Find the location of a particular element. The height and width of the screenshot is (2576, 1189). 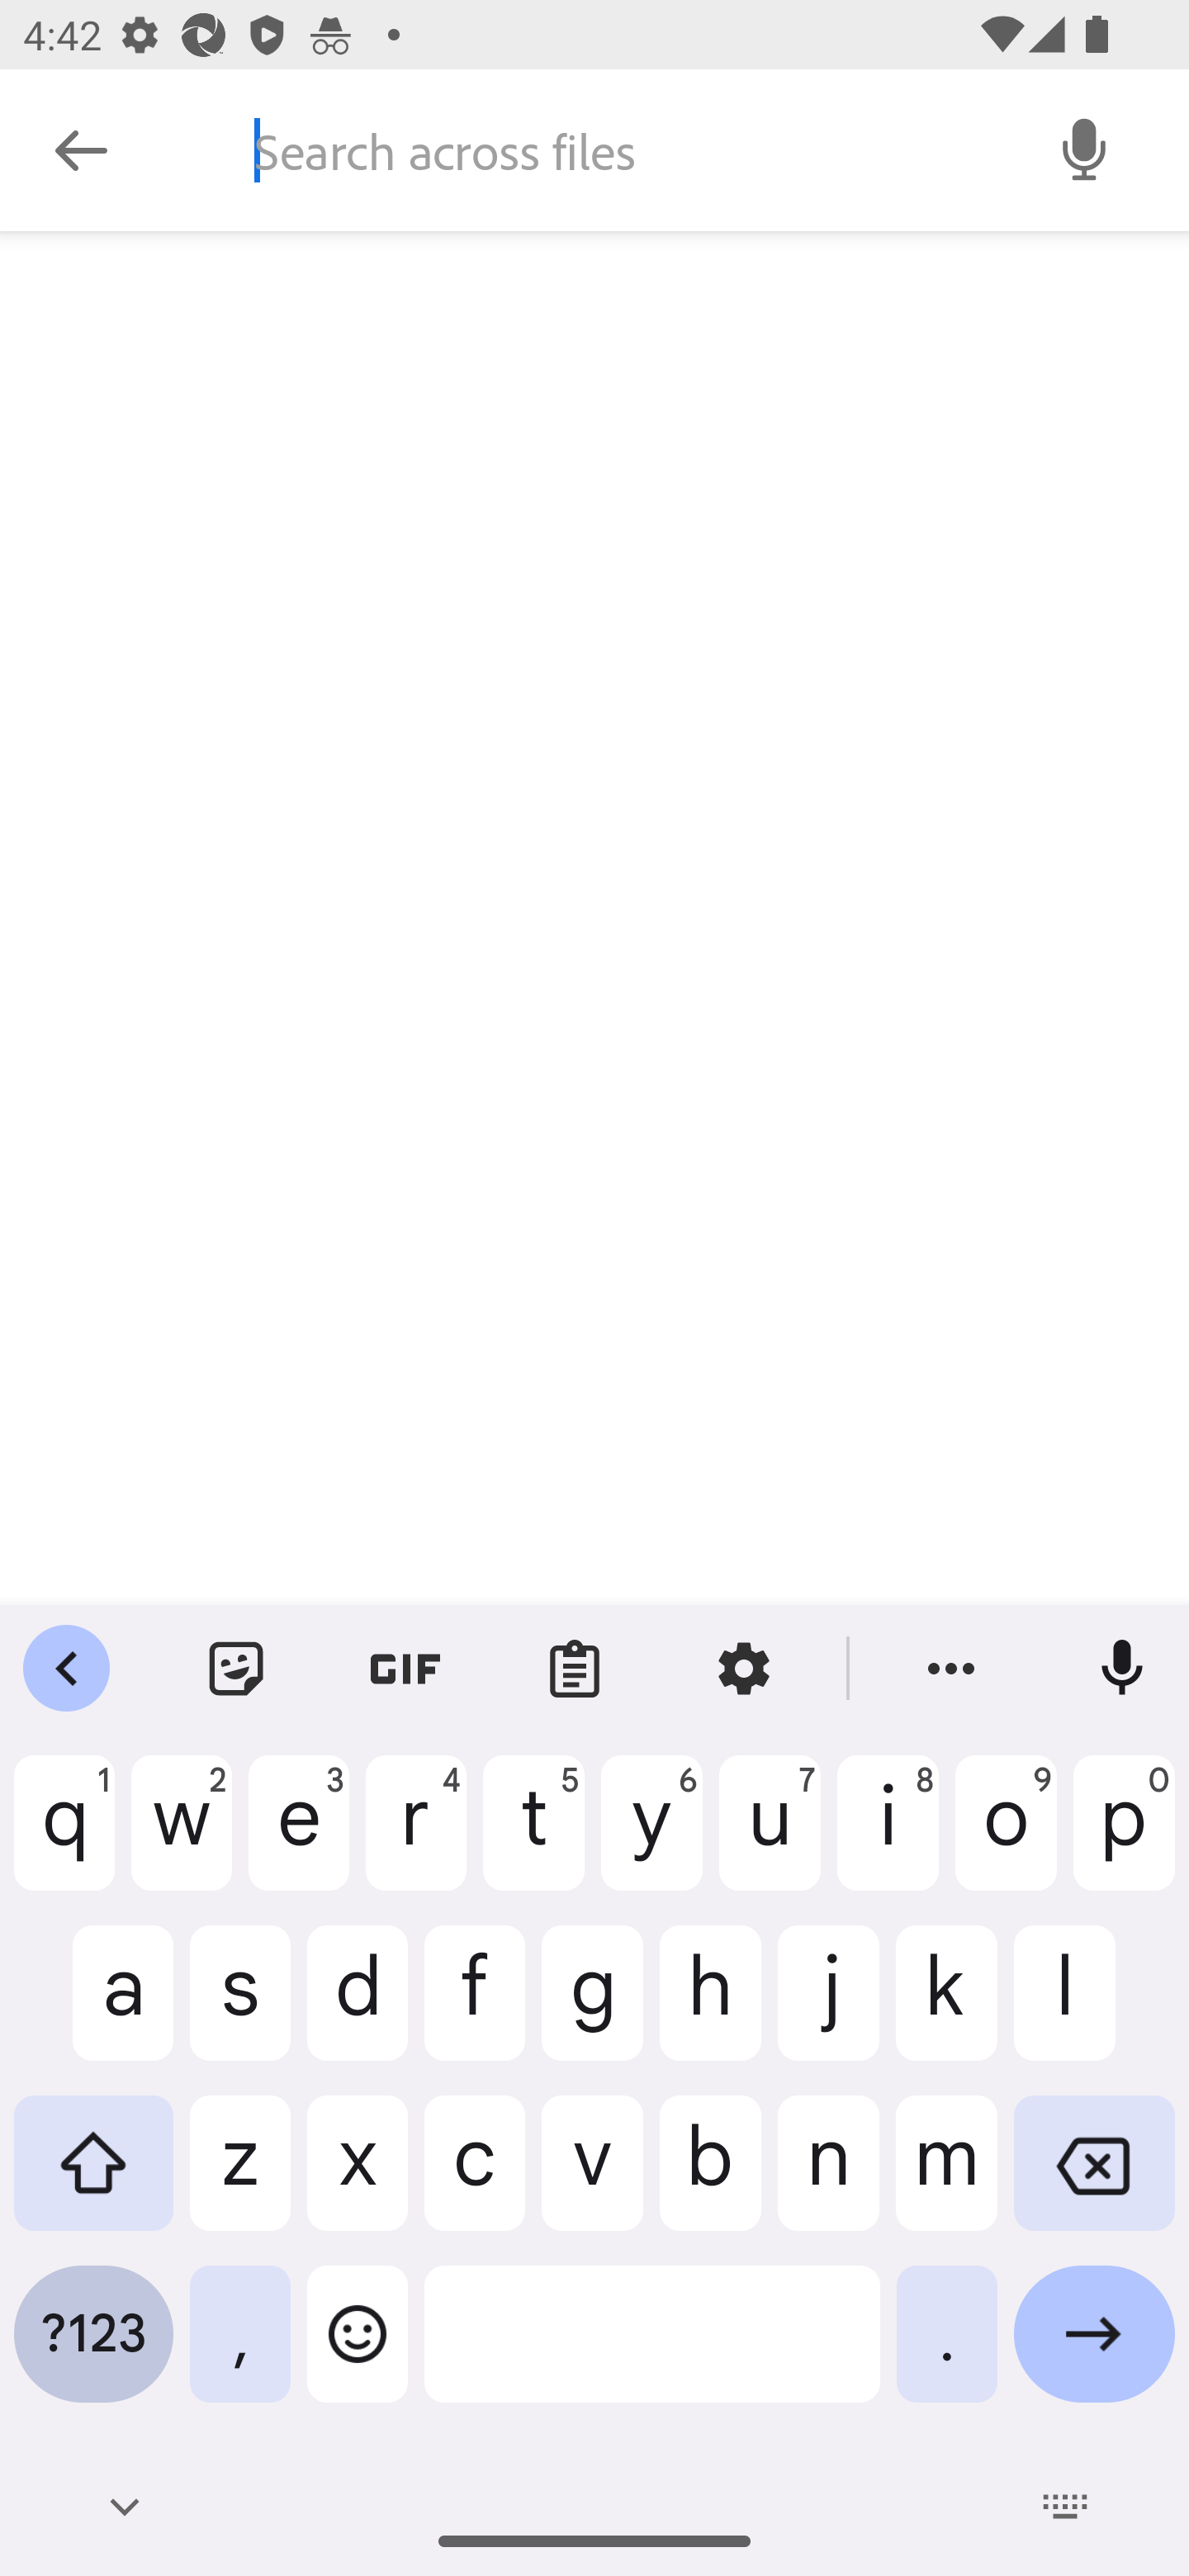

Search across files is located at coordinates (617, 150).